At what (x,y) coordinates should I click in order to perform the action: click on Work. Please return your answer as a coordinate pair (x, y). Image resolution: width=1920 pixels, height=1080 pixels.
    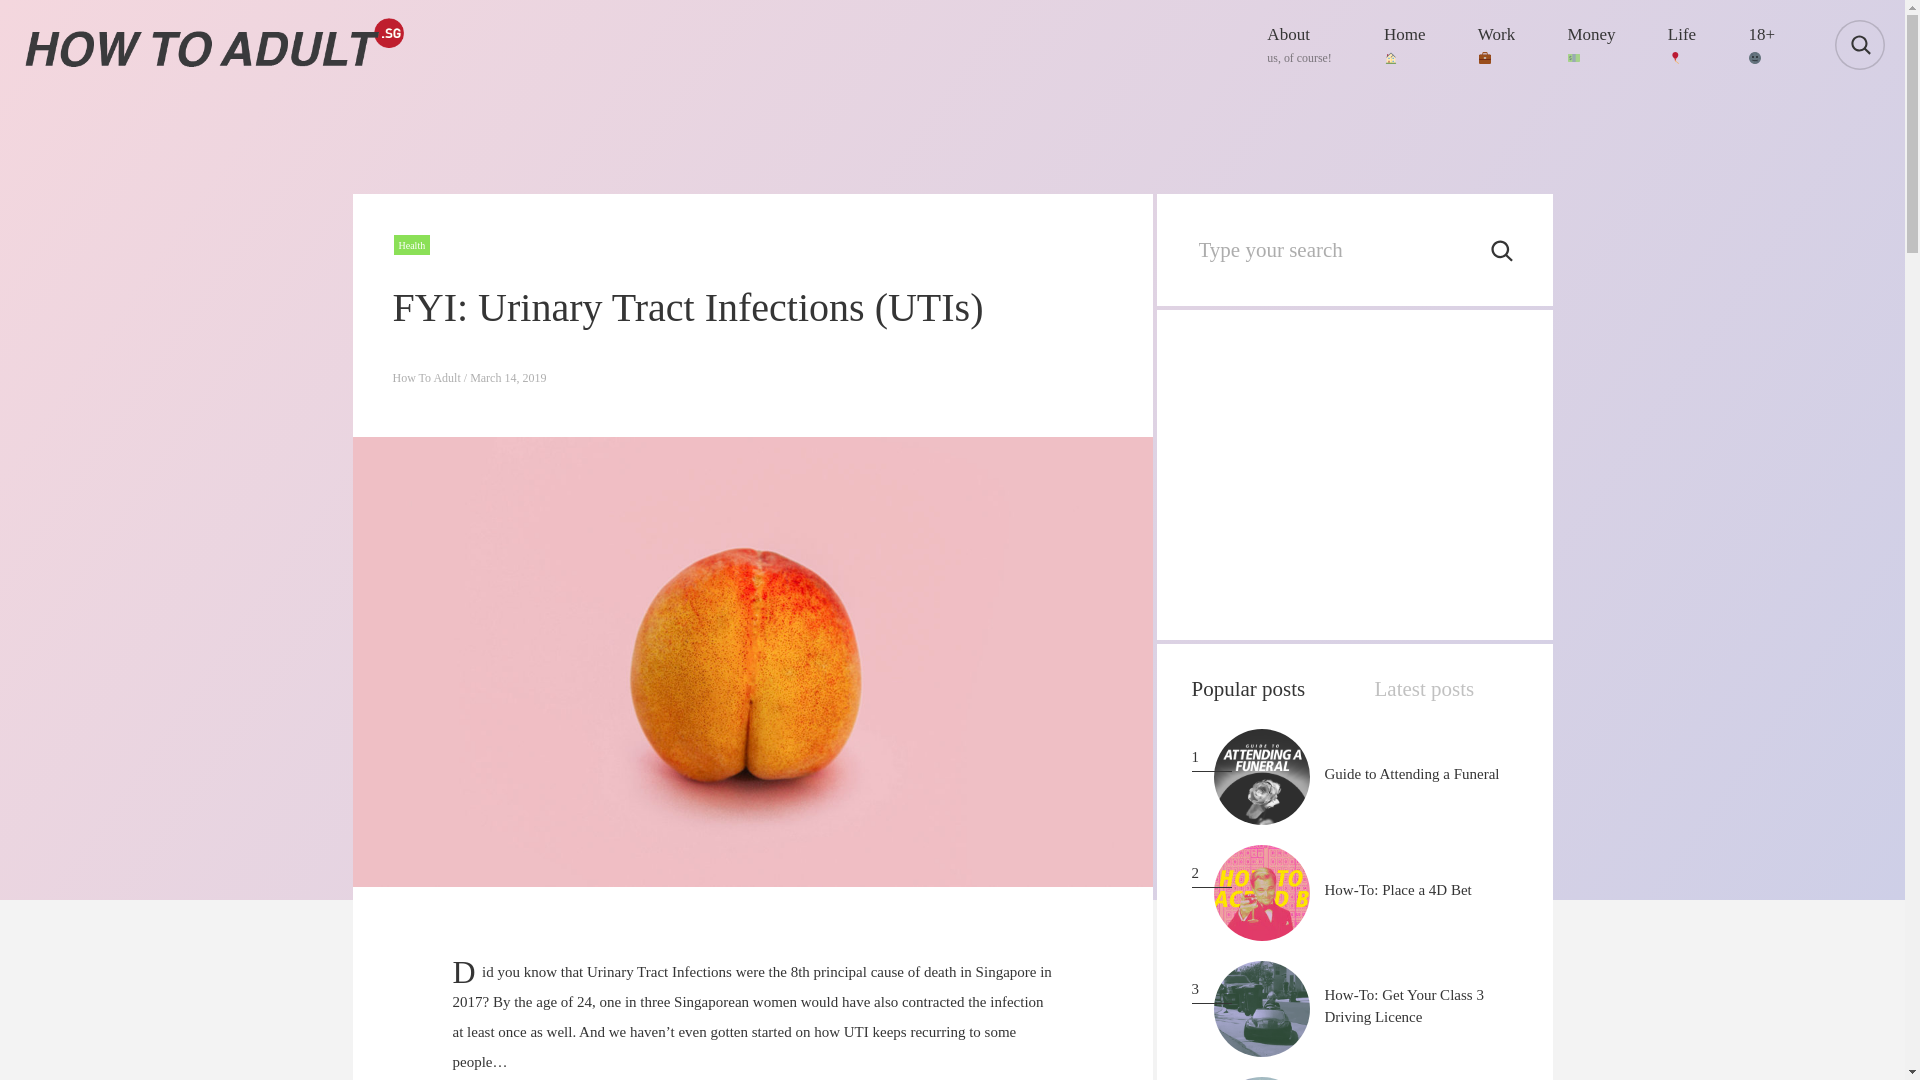
    Looking at the image, I should click on (1397, 890).